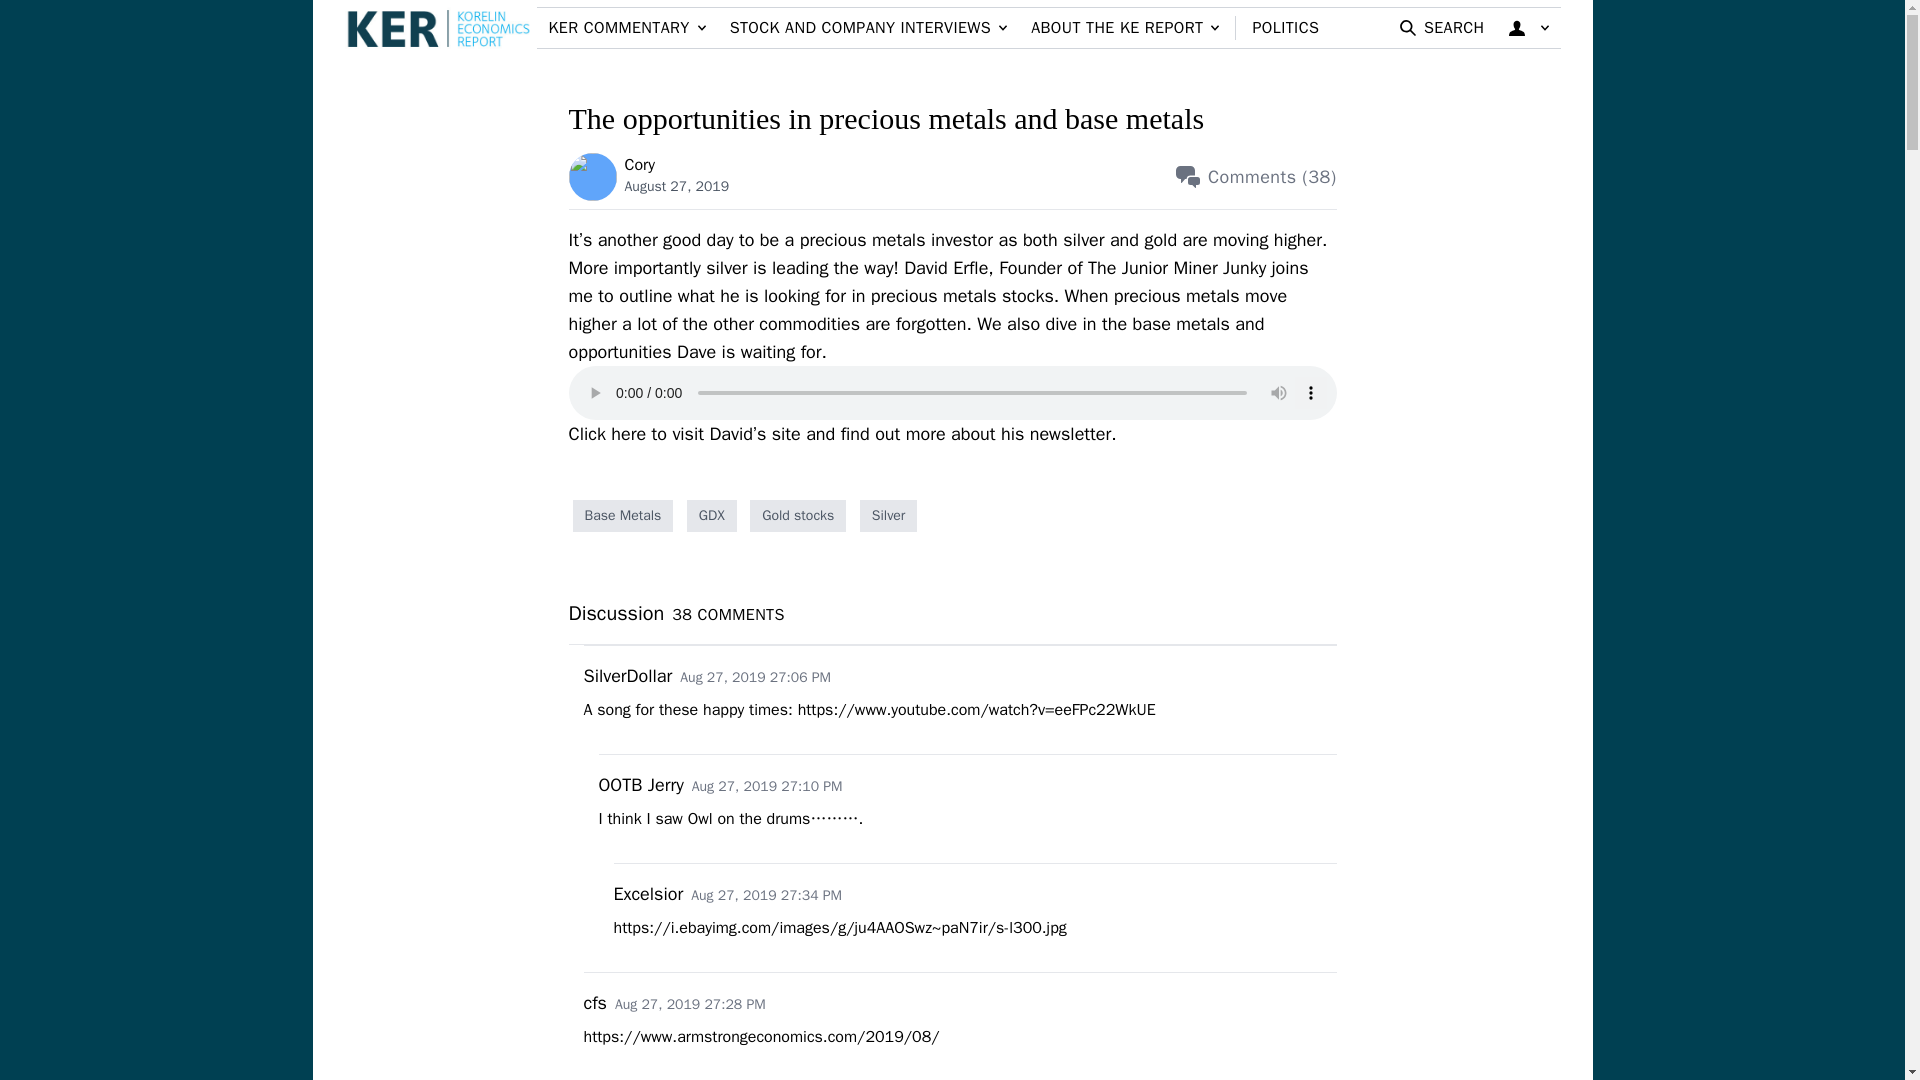 The image size is (1920, 1080). I want to click on Cory, so click(596, 176).